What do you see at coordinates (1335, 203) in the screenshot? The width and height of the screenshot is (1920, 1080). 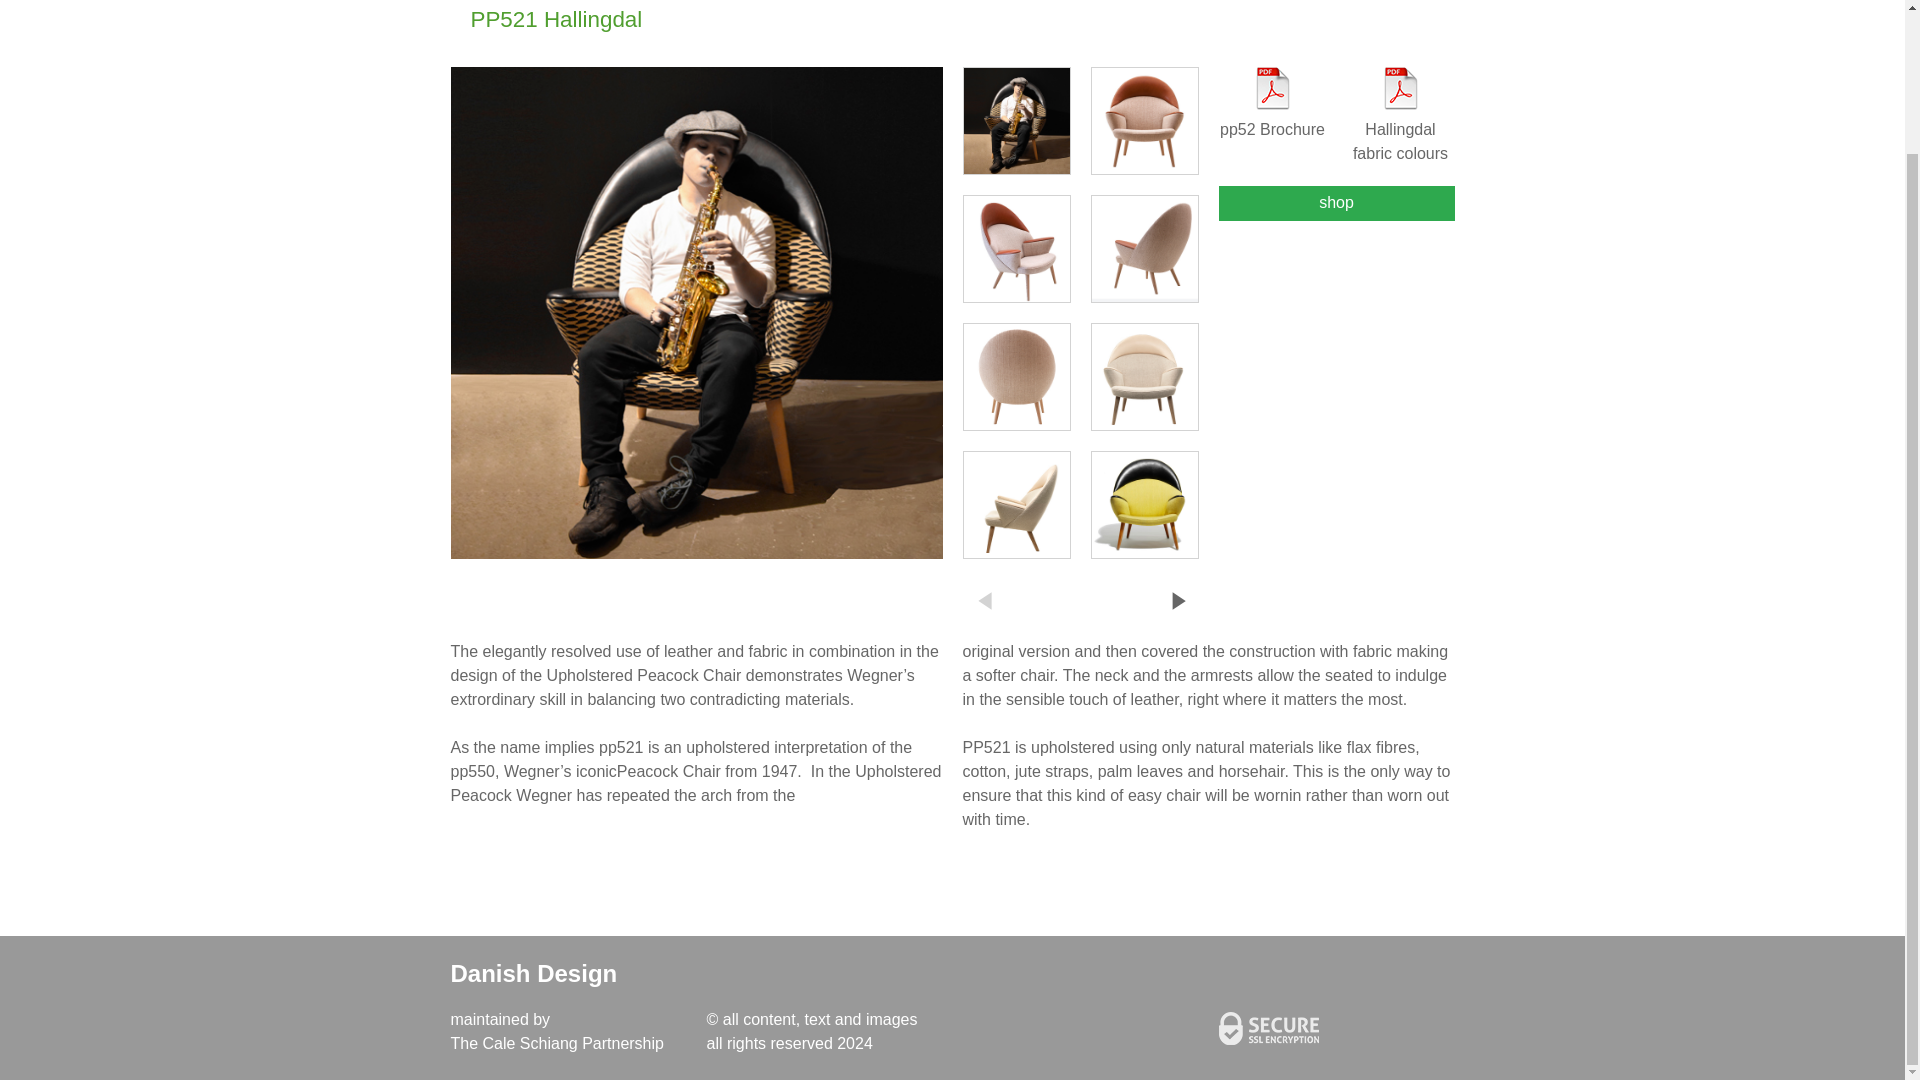 I see `shop` at bounding box center [1335, 203].